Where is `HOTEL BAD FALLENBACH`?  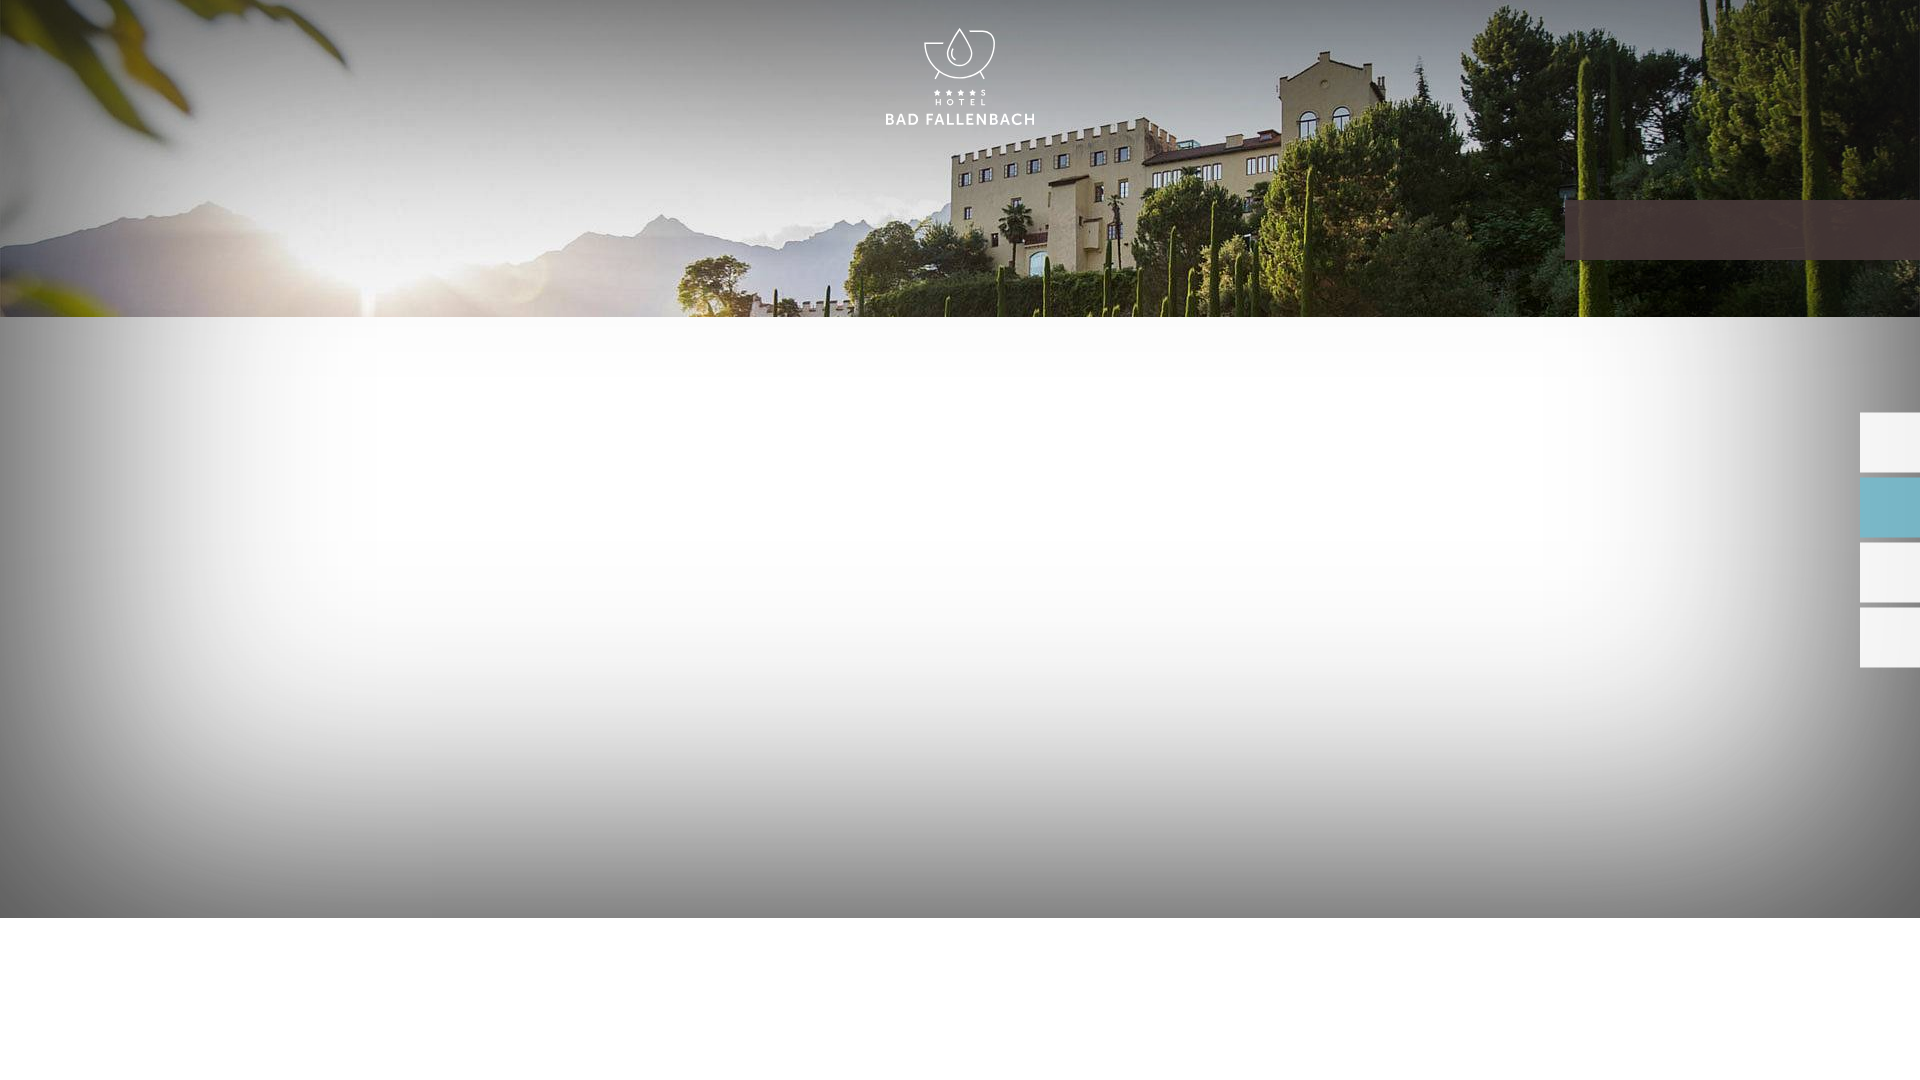 HOTEL BAD FALLENBACH is located at coordinates (960, 78).